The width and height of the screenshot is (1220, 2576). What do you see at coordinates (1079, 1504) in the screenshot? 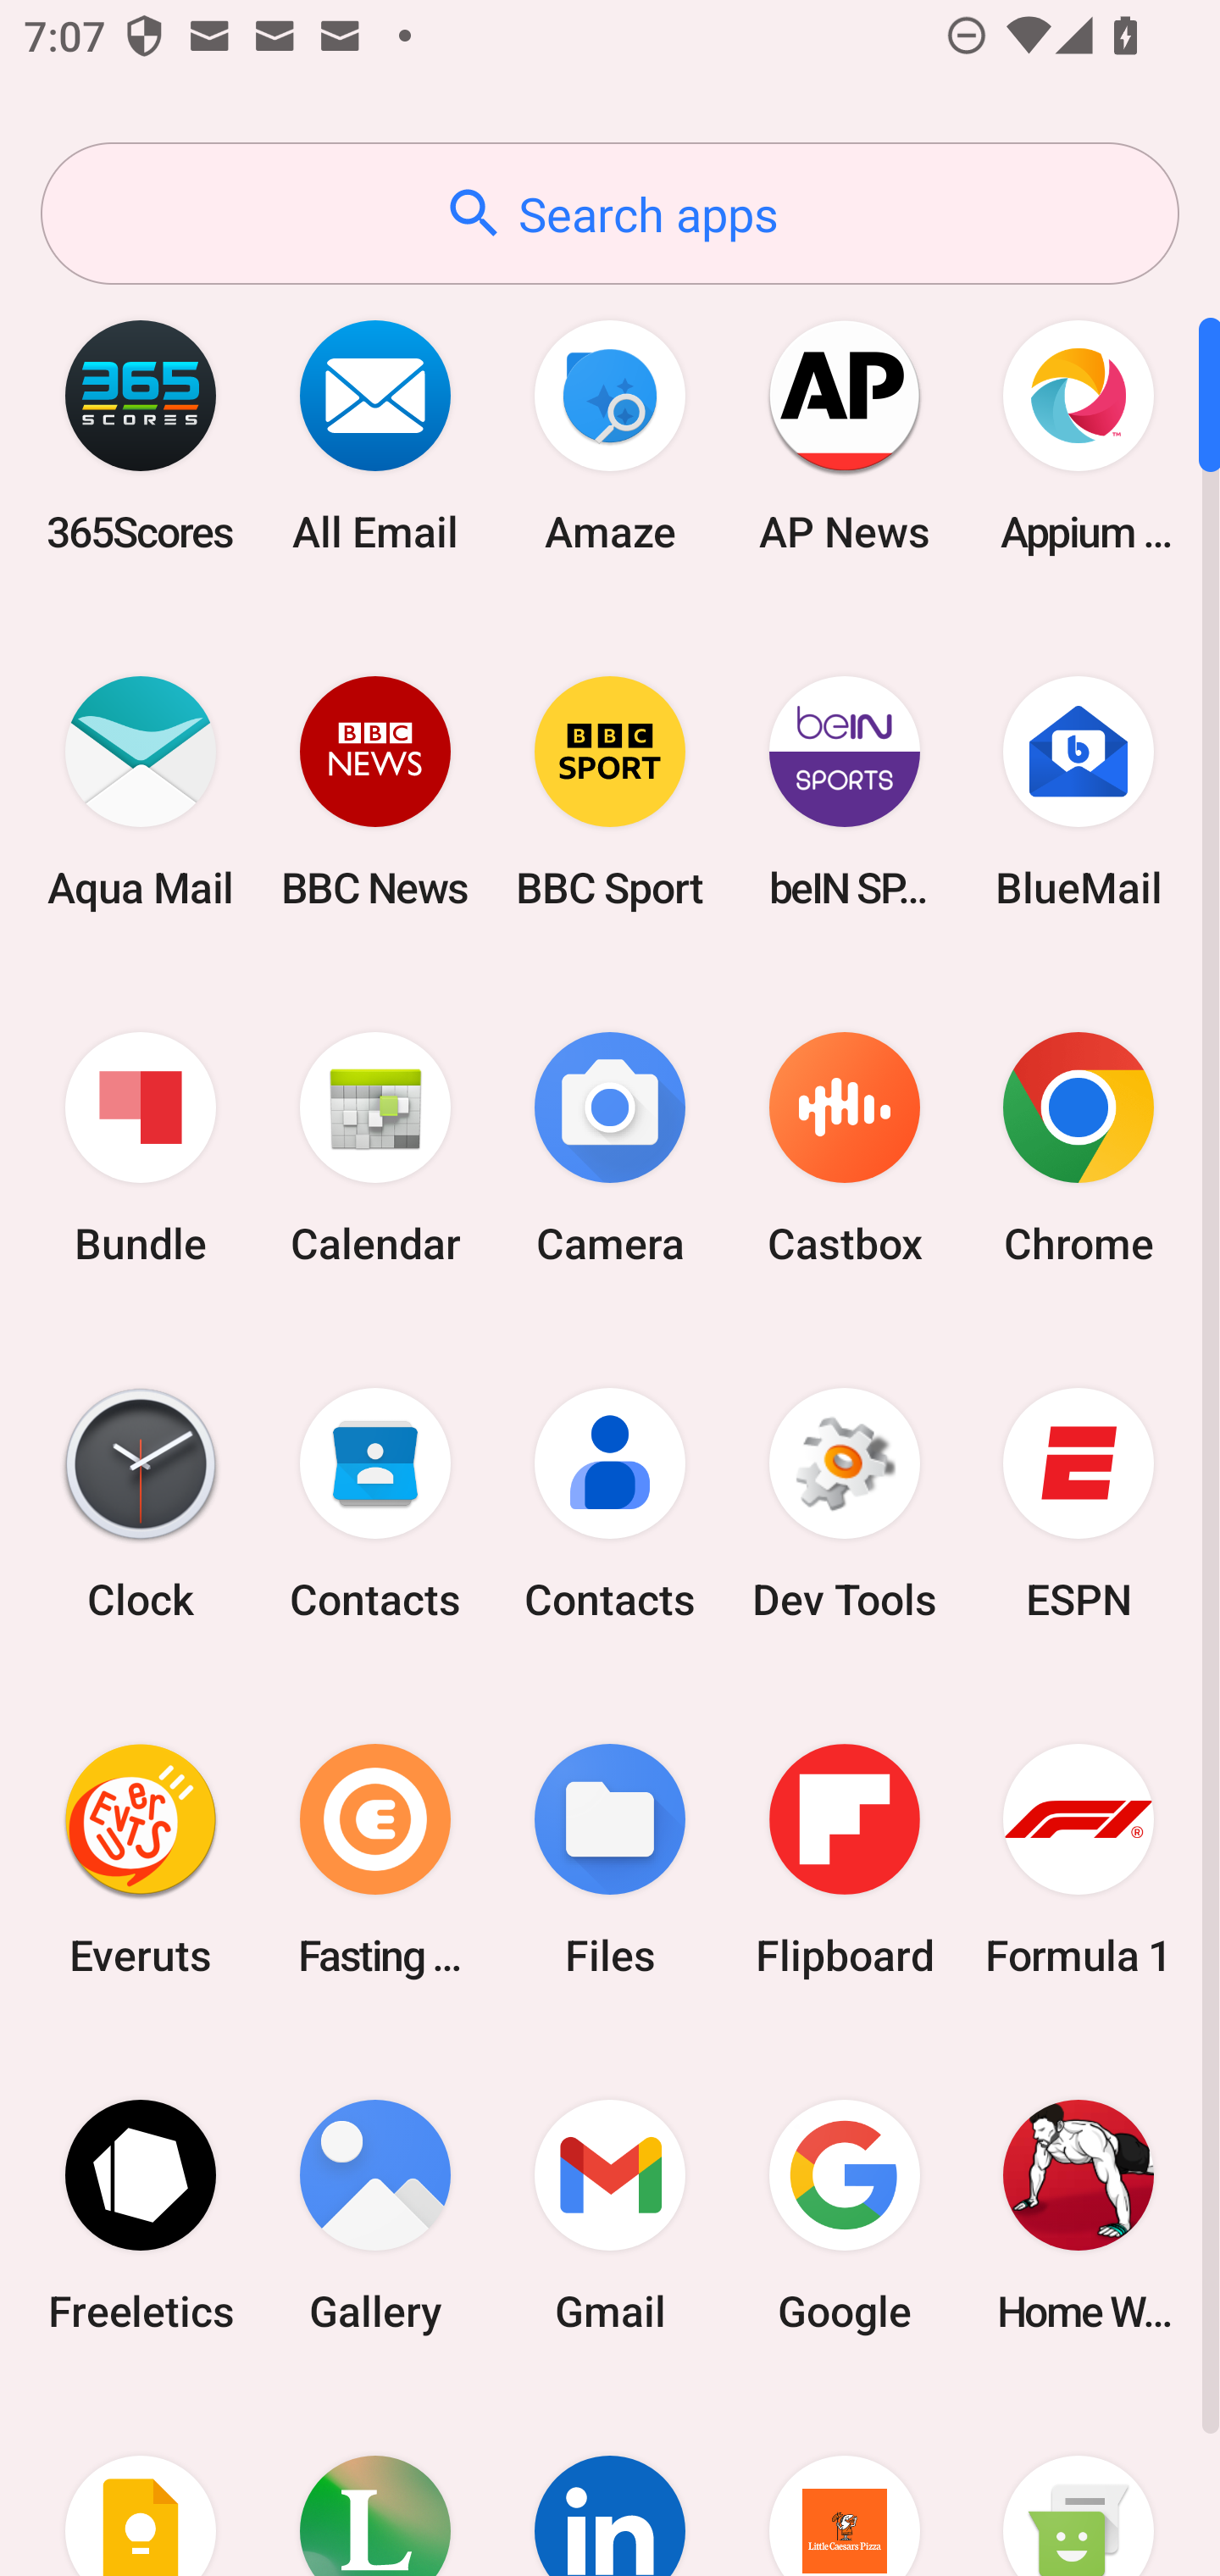
I see `ESPN` at bounding box center [1079, 1504].